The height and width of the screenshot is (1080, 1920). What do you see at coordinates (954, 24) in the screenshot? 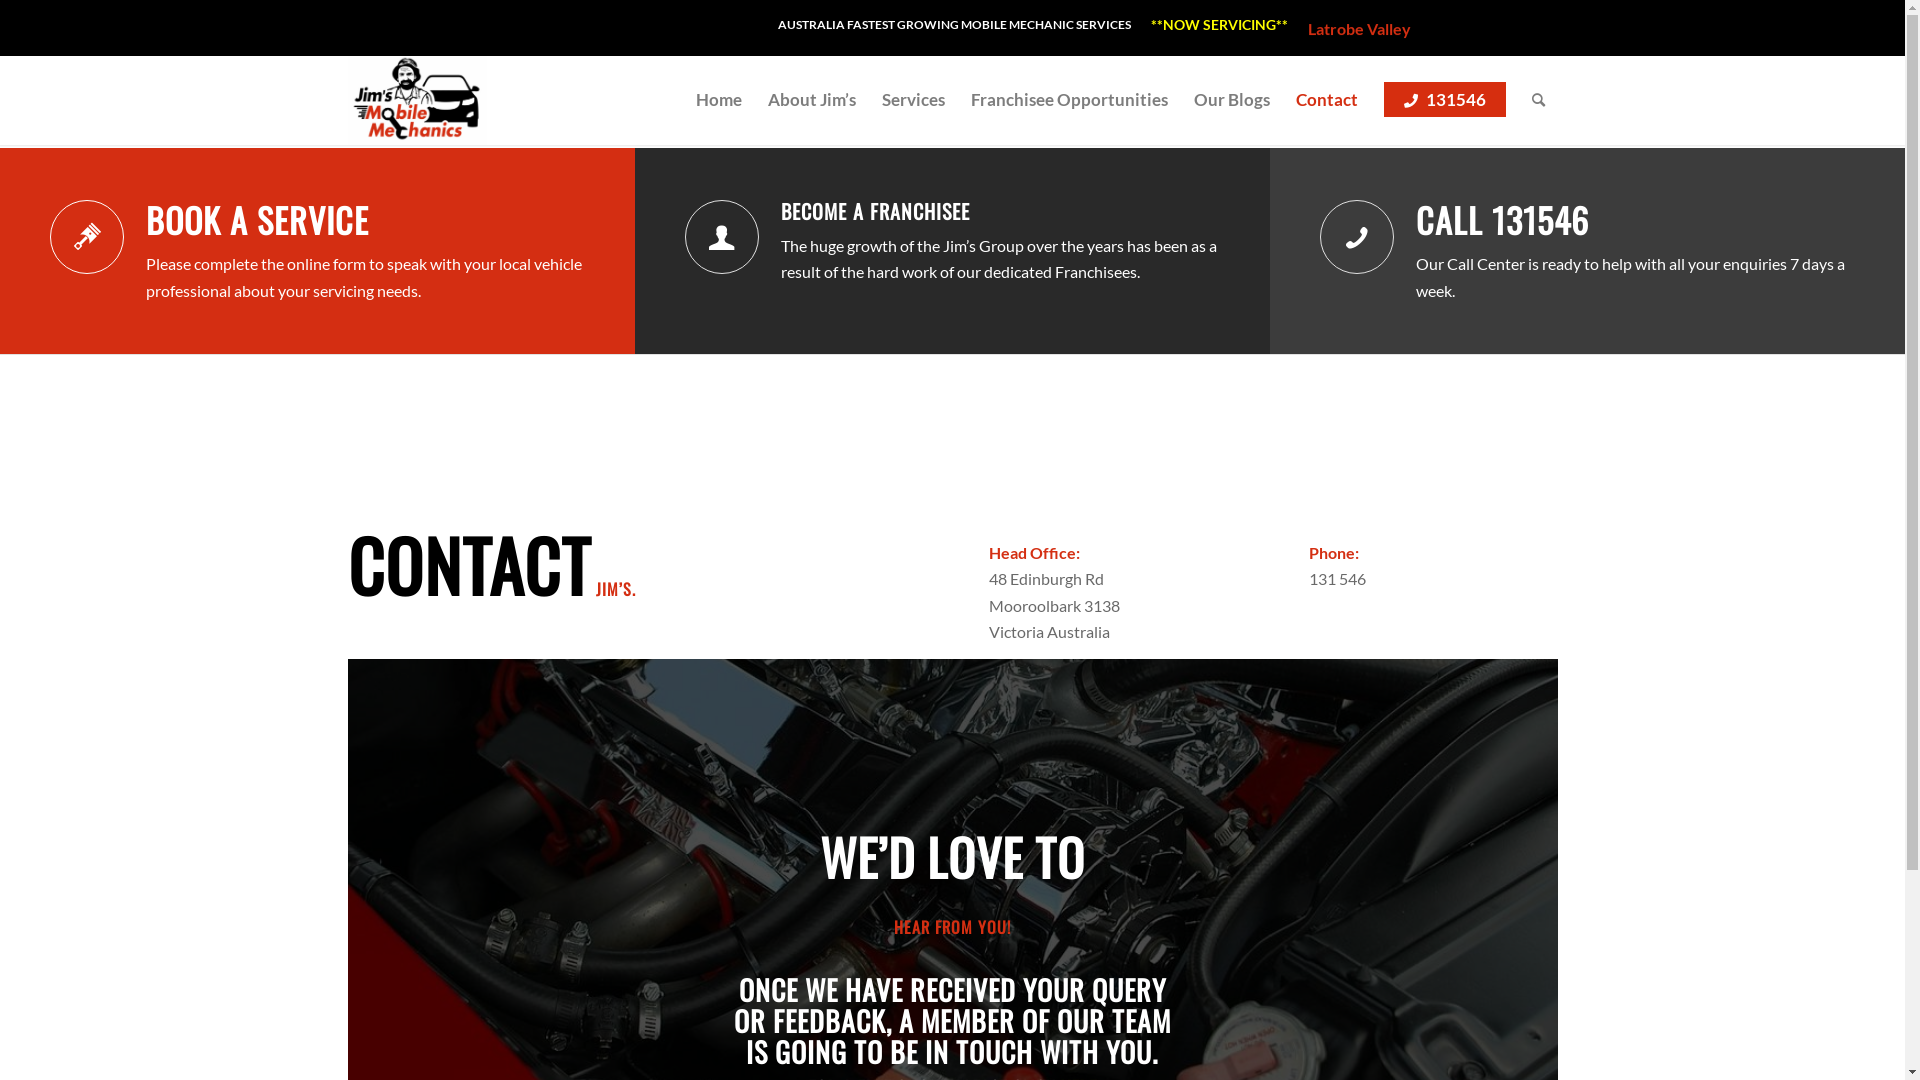
I see `AUSTRALIA FASTEST GROWING MOBILE MECHANIC SERVICES` at bounding box center [954, 24].